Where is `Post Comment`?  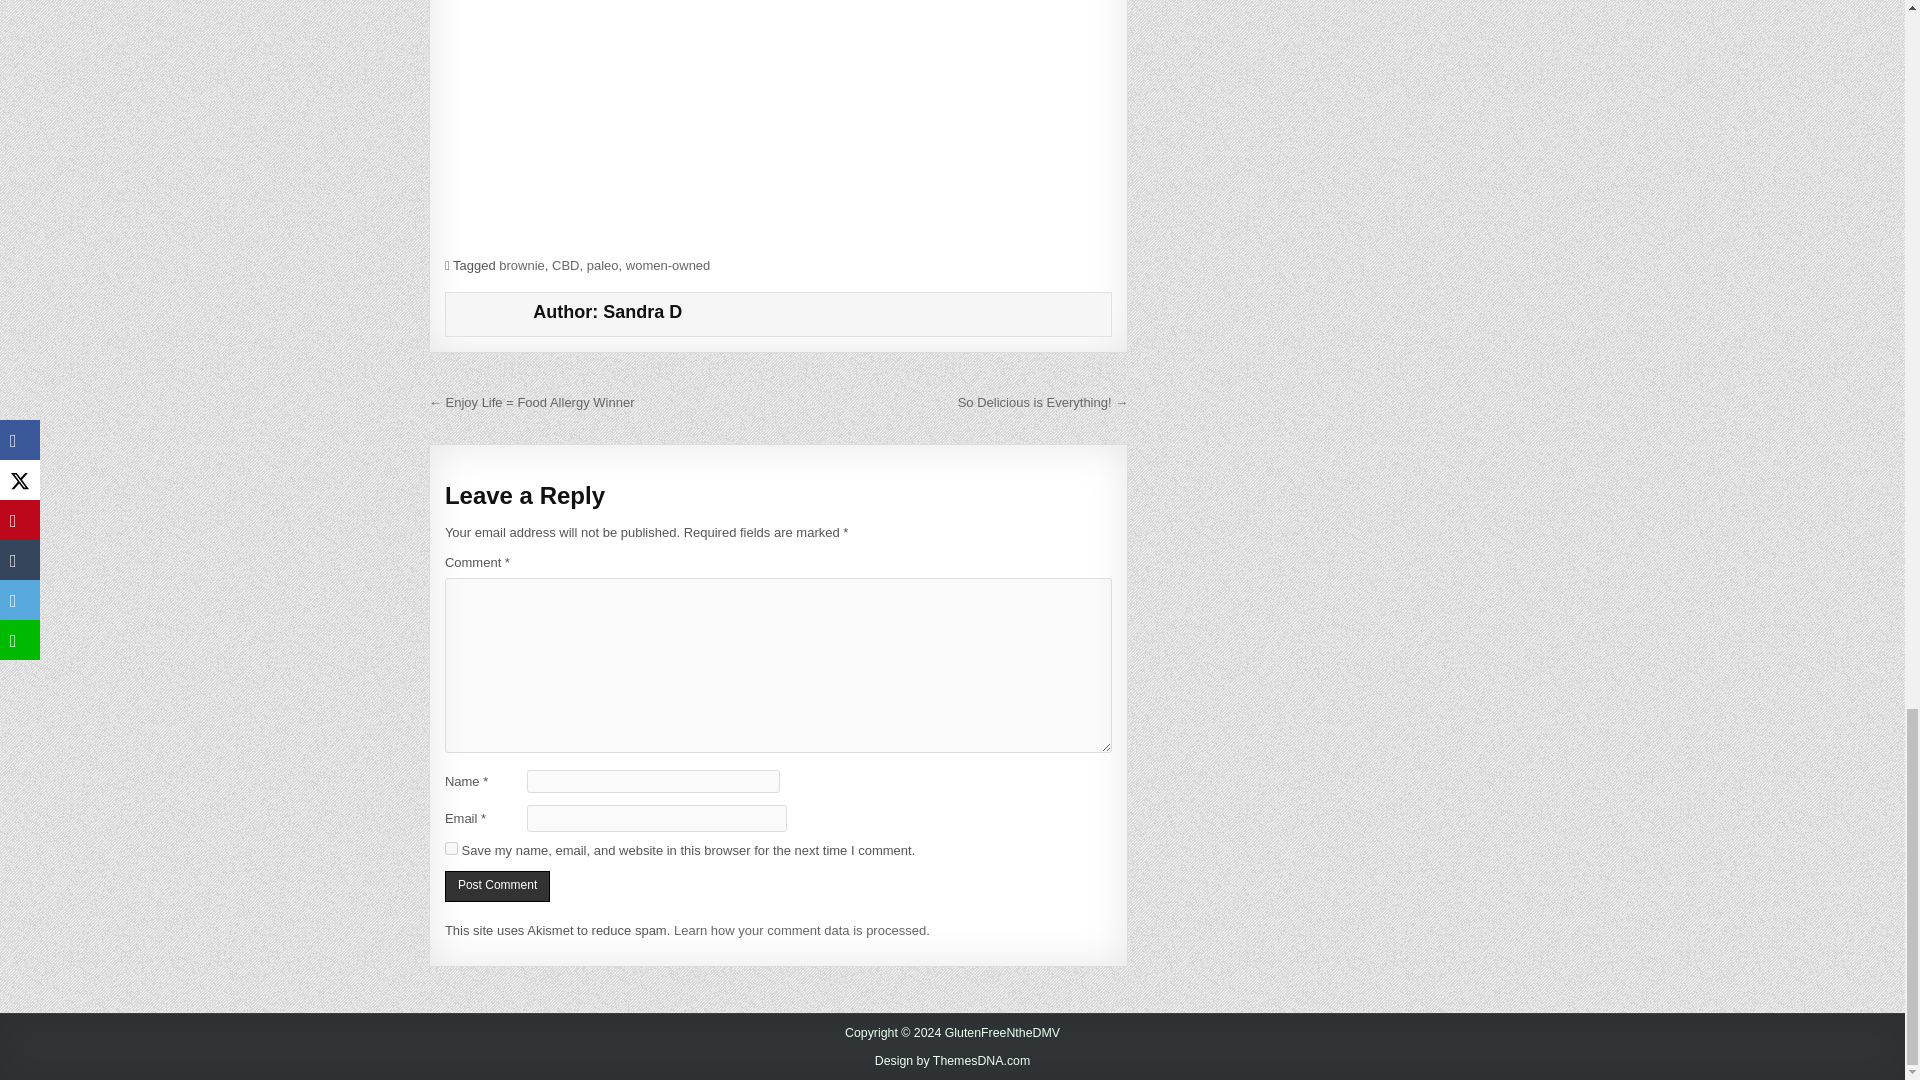
Post Comment is located at coordinates (497, 886).